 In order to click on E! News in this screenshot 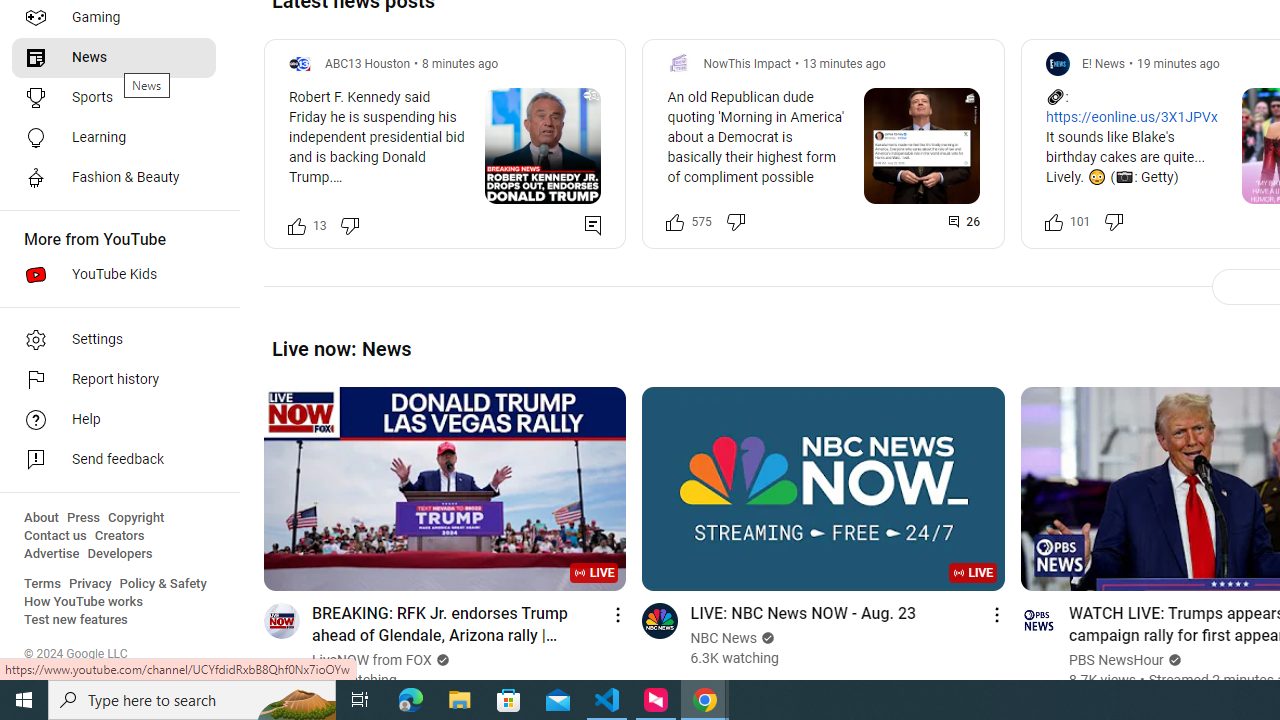, I will do `click(1103, 63)`.